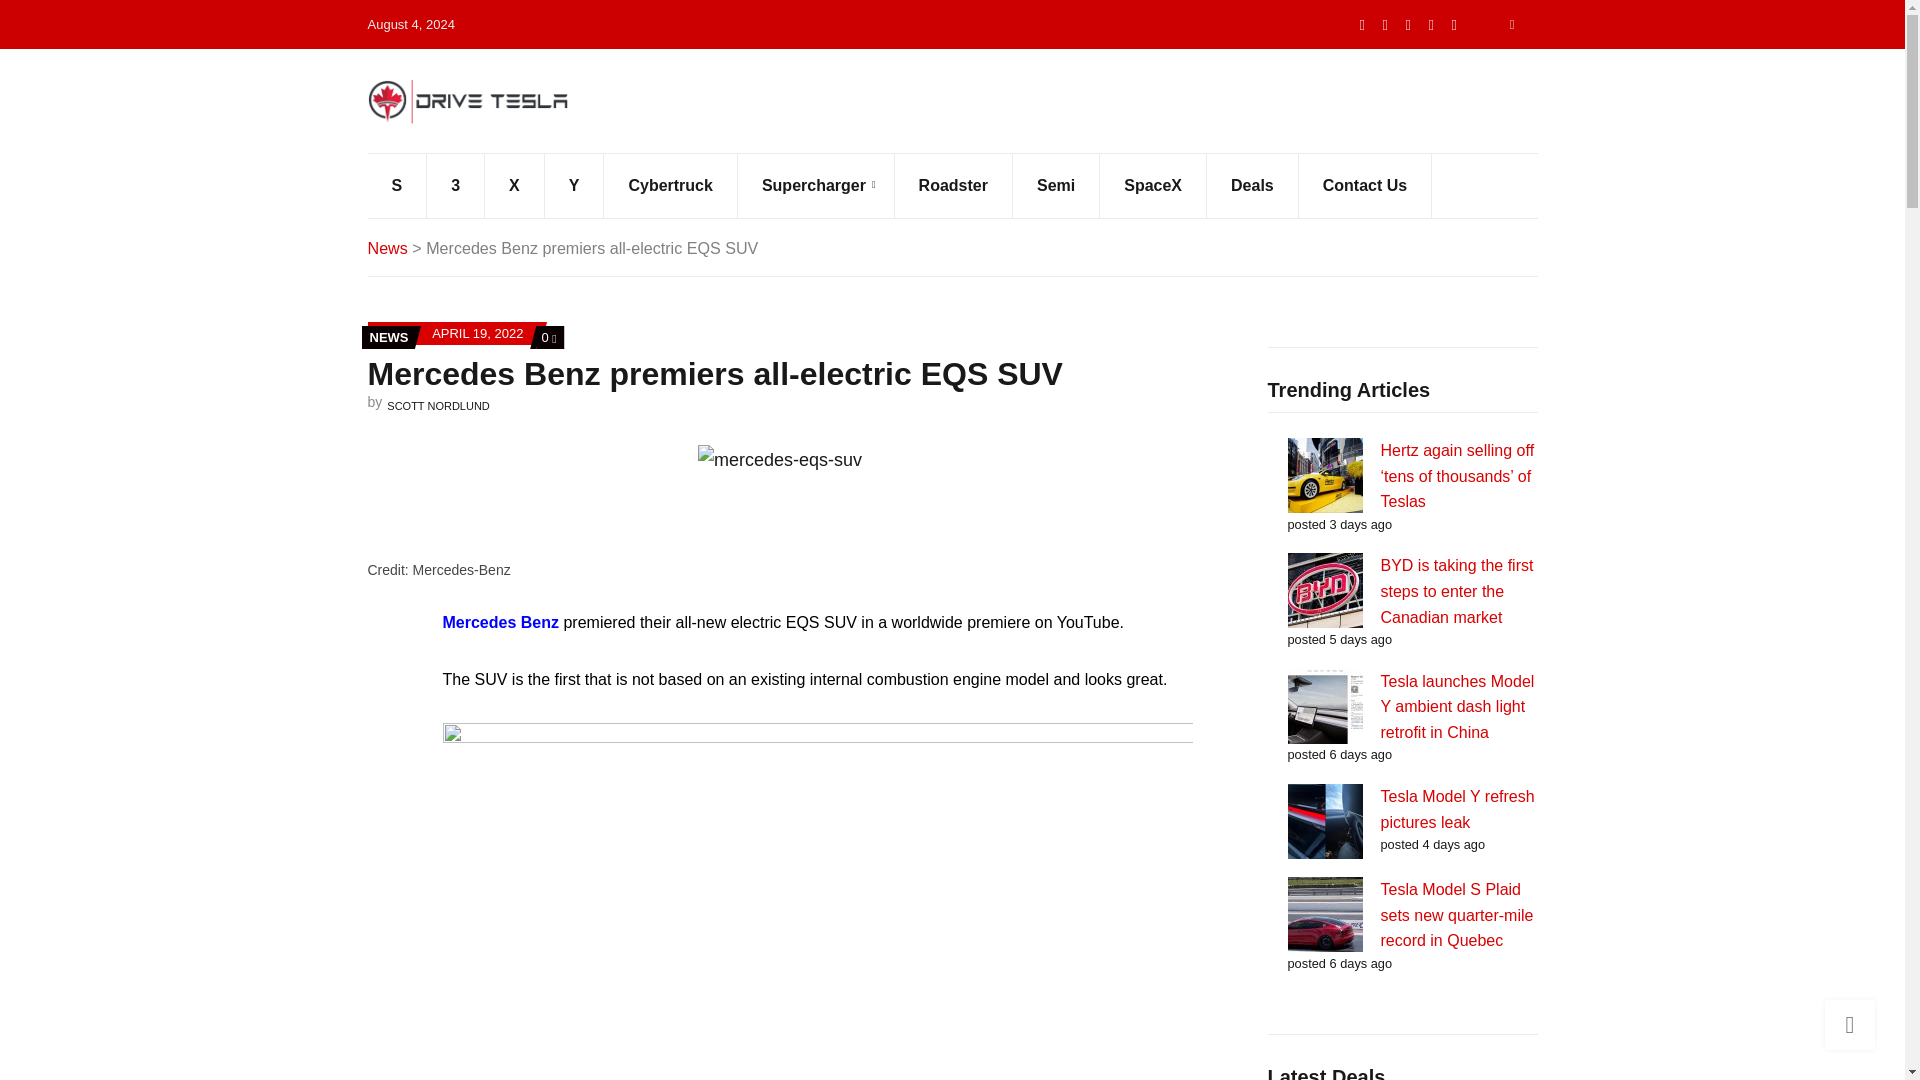 The width and height of the screenshot is (1920, 1080). Describe the element at coordinates (1056, 186) in the screenshot. I see `Semi` at that location.